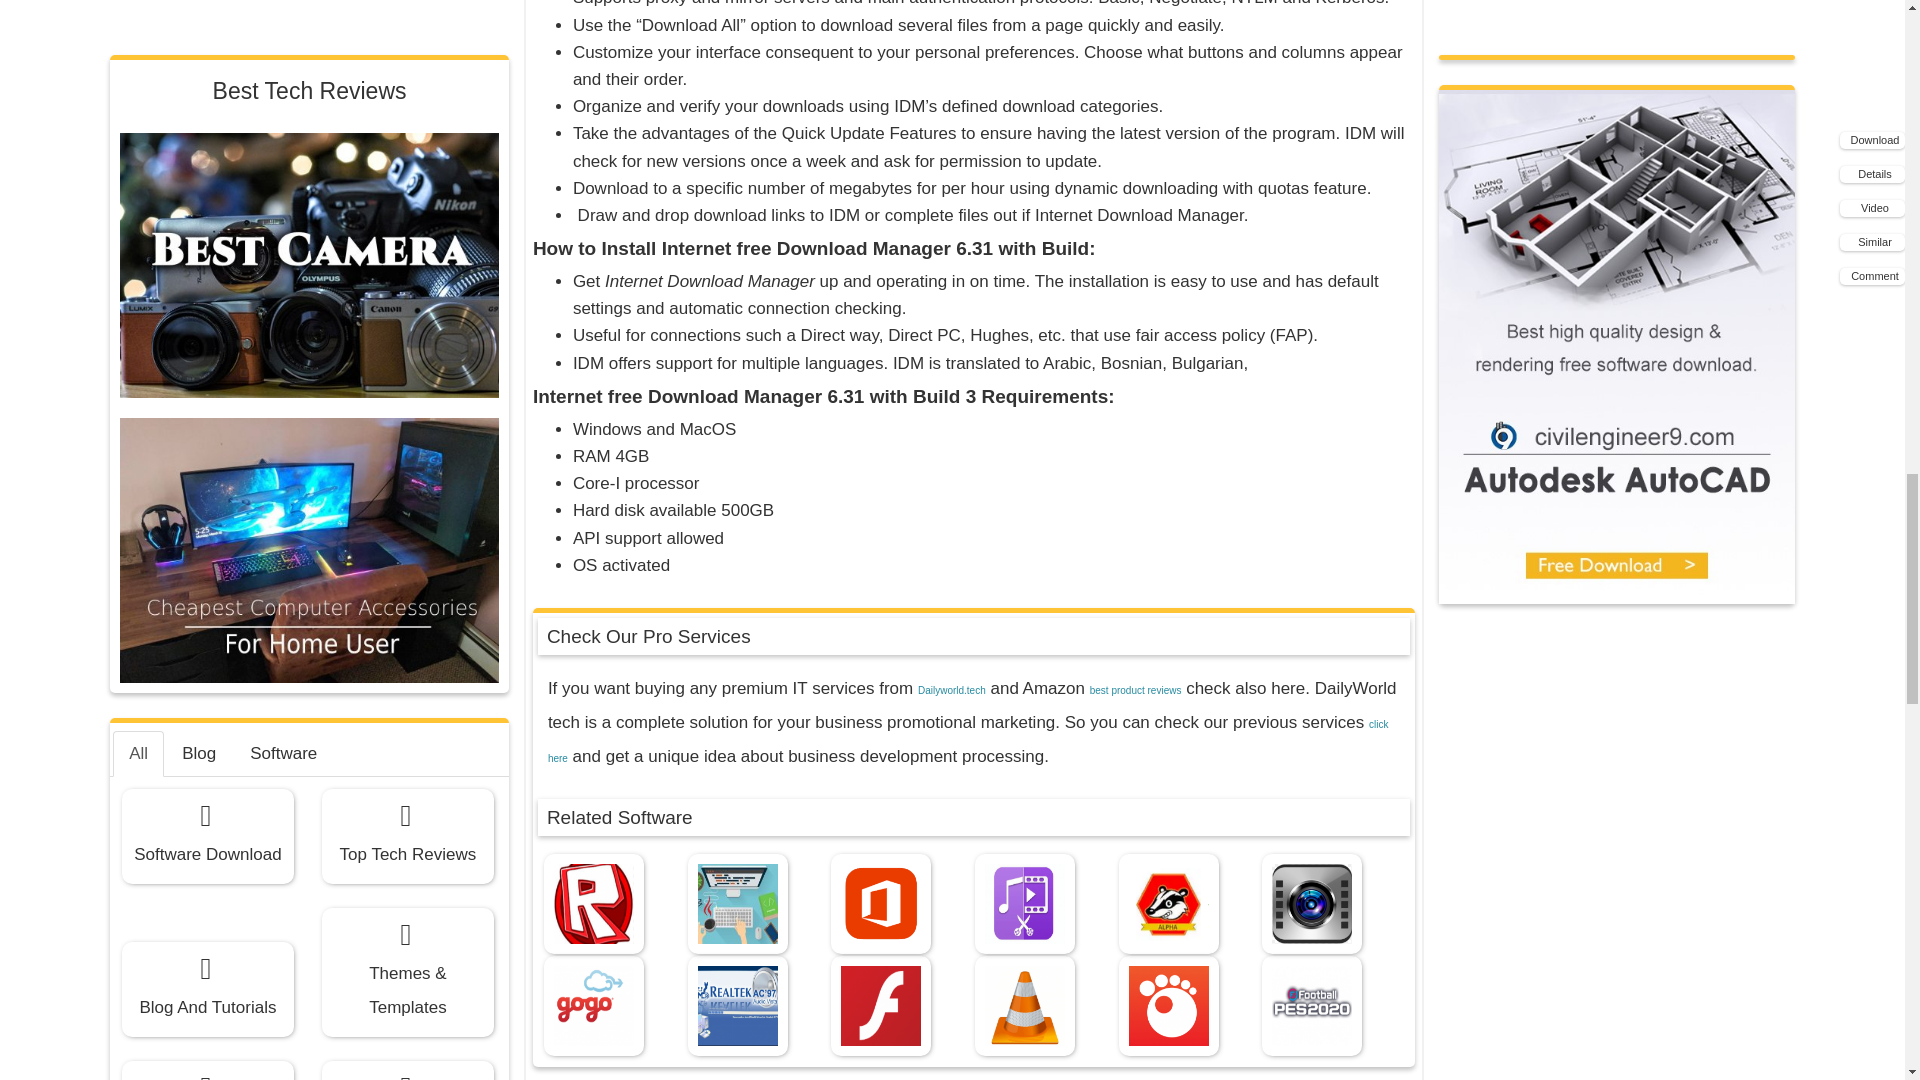 The height and width of the screenshot is (1080, 1920). What do you see at coordinates (594, 904) in the screenshot?
I see `ROBLOX Free Download For Windows 7, 8, 10` at bounding box center [594, 904].